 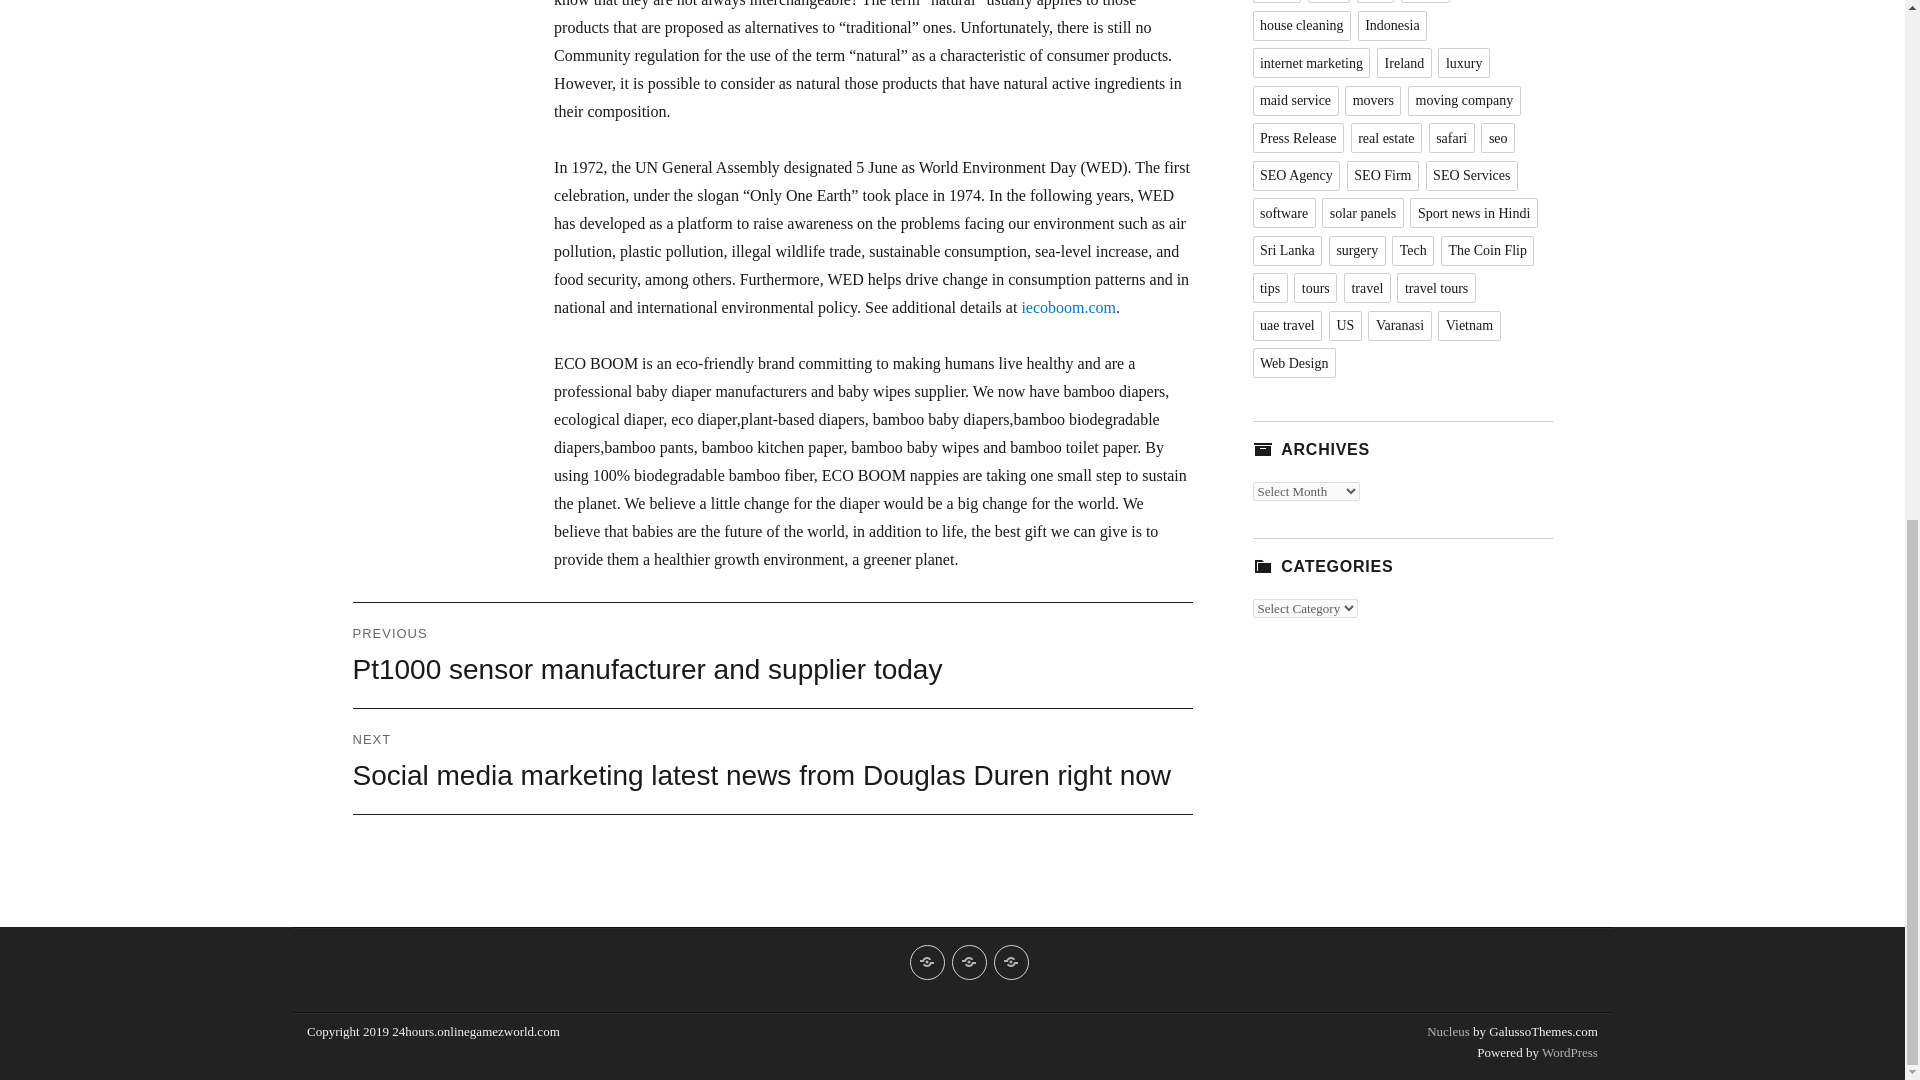 I want to click on iecoboom.com, so click(x=1068, y=308).